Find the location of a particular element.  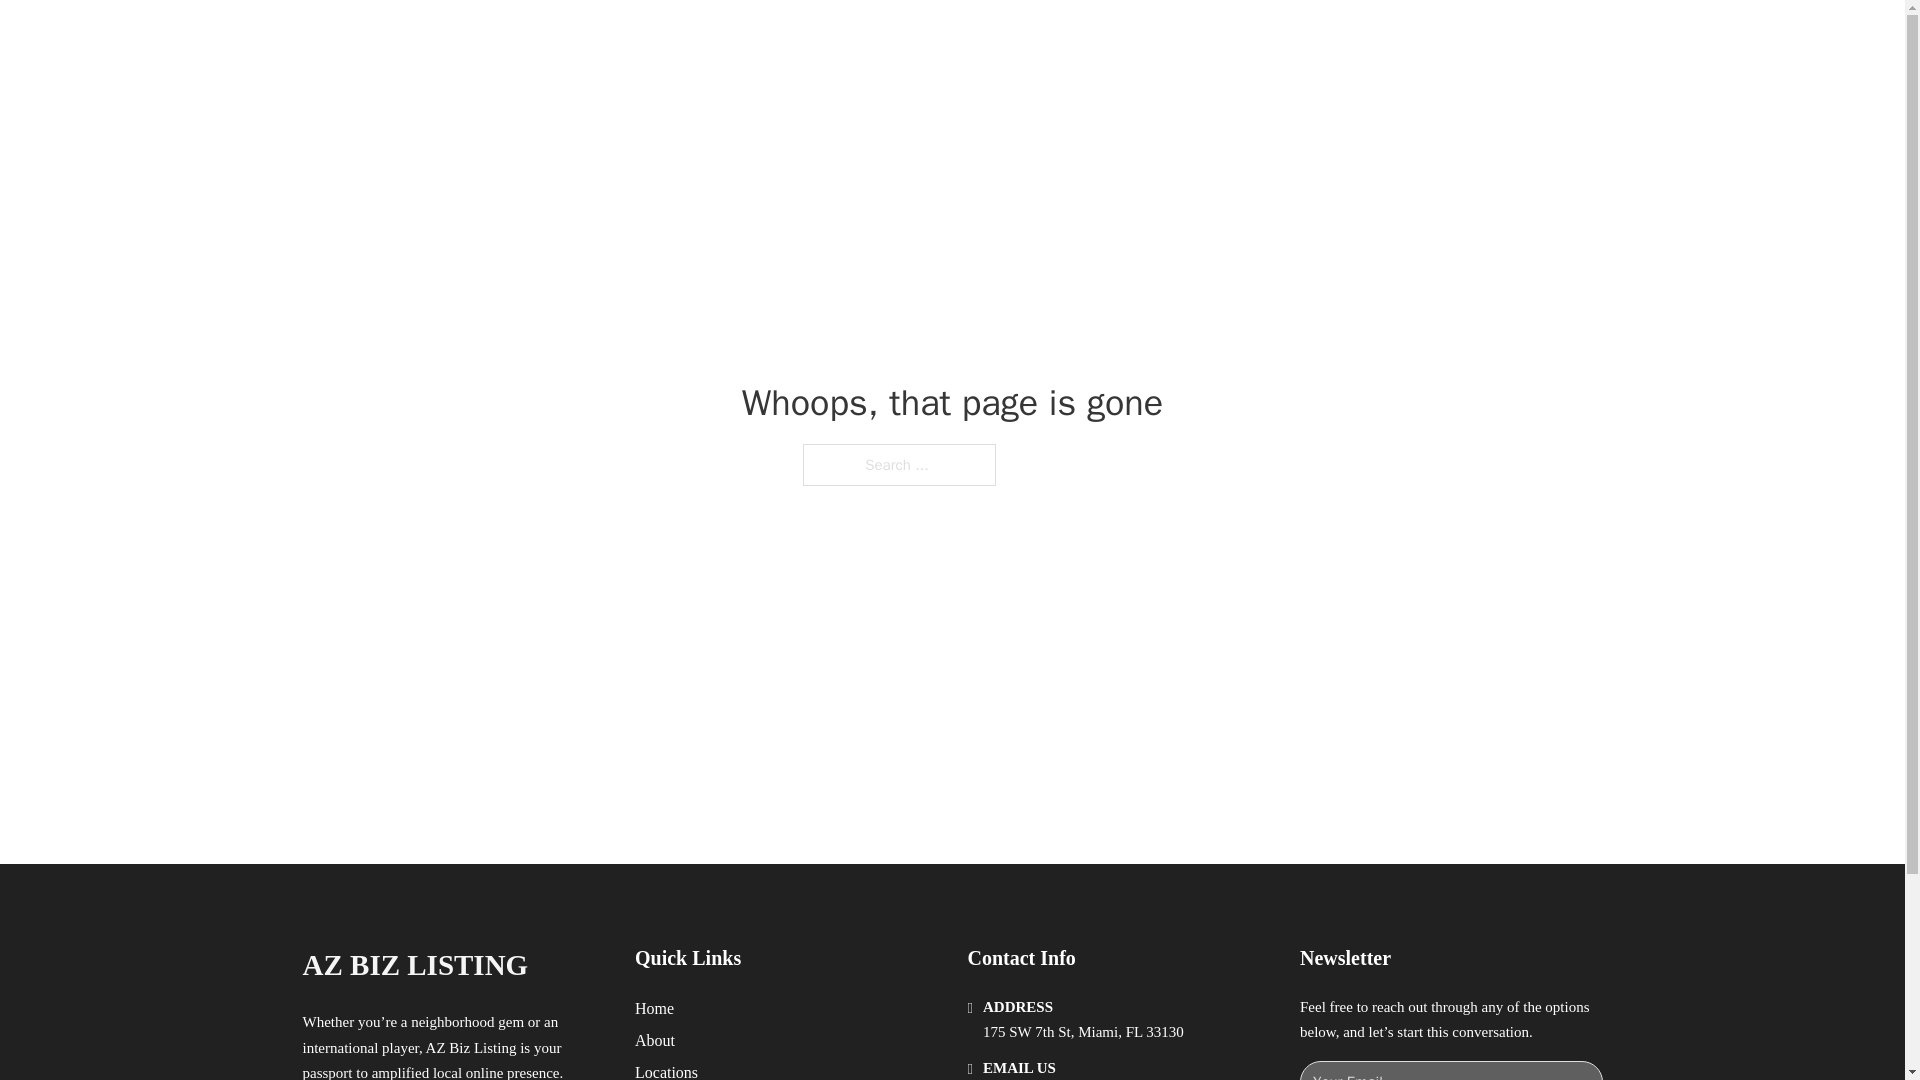

AZ BIZ LISTING is located at coordinates (414, 965).